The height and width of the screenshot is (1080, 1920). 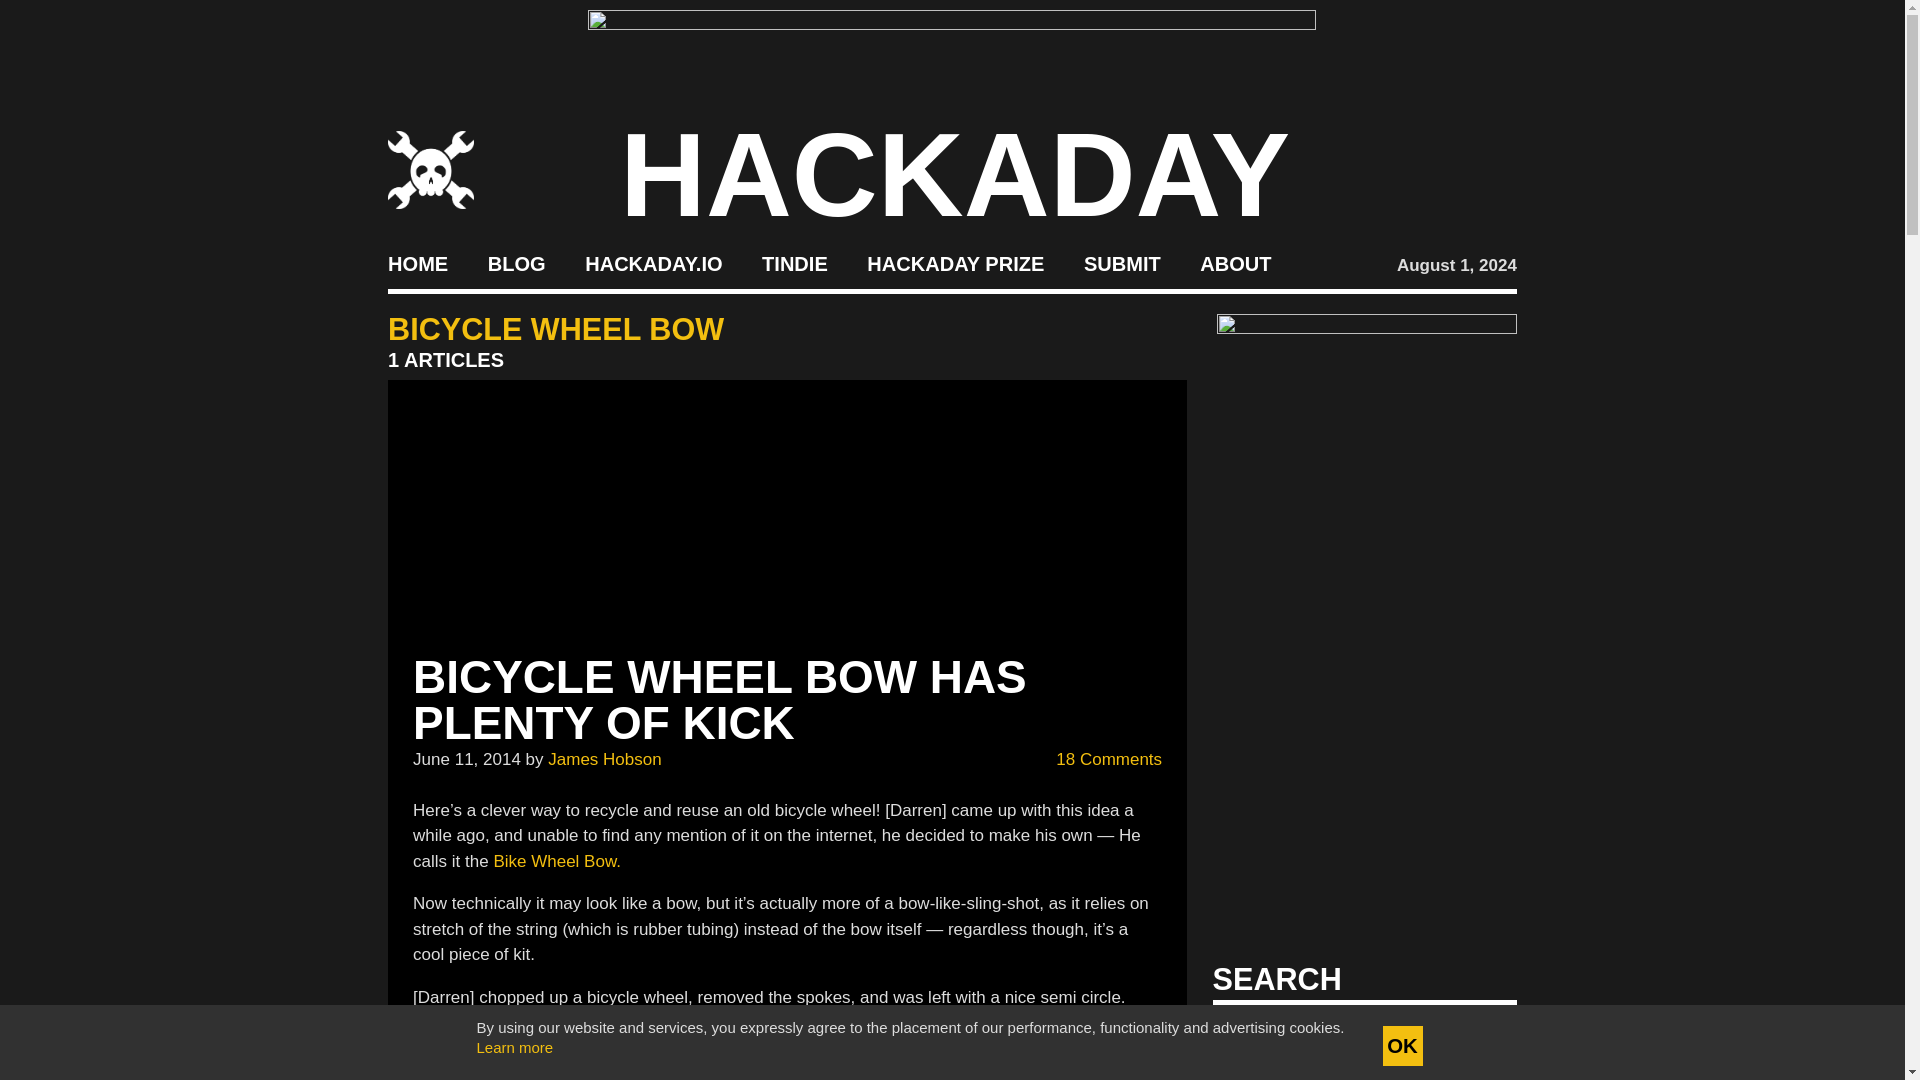 I want to click on Bike Wheel Bow., so click(x=556, y=861).